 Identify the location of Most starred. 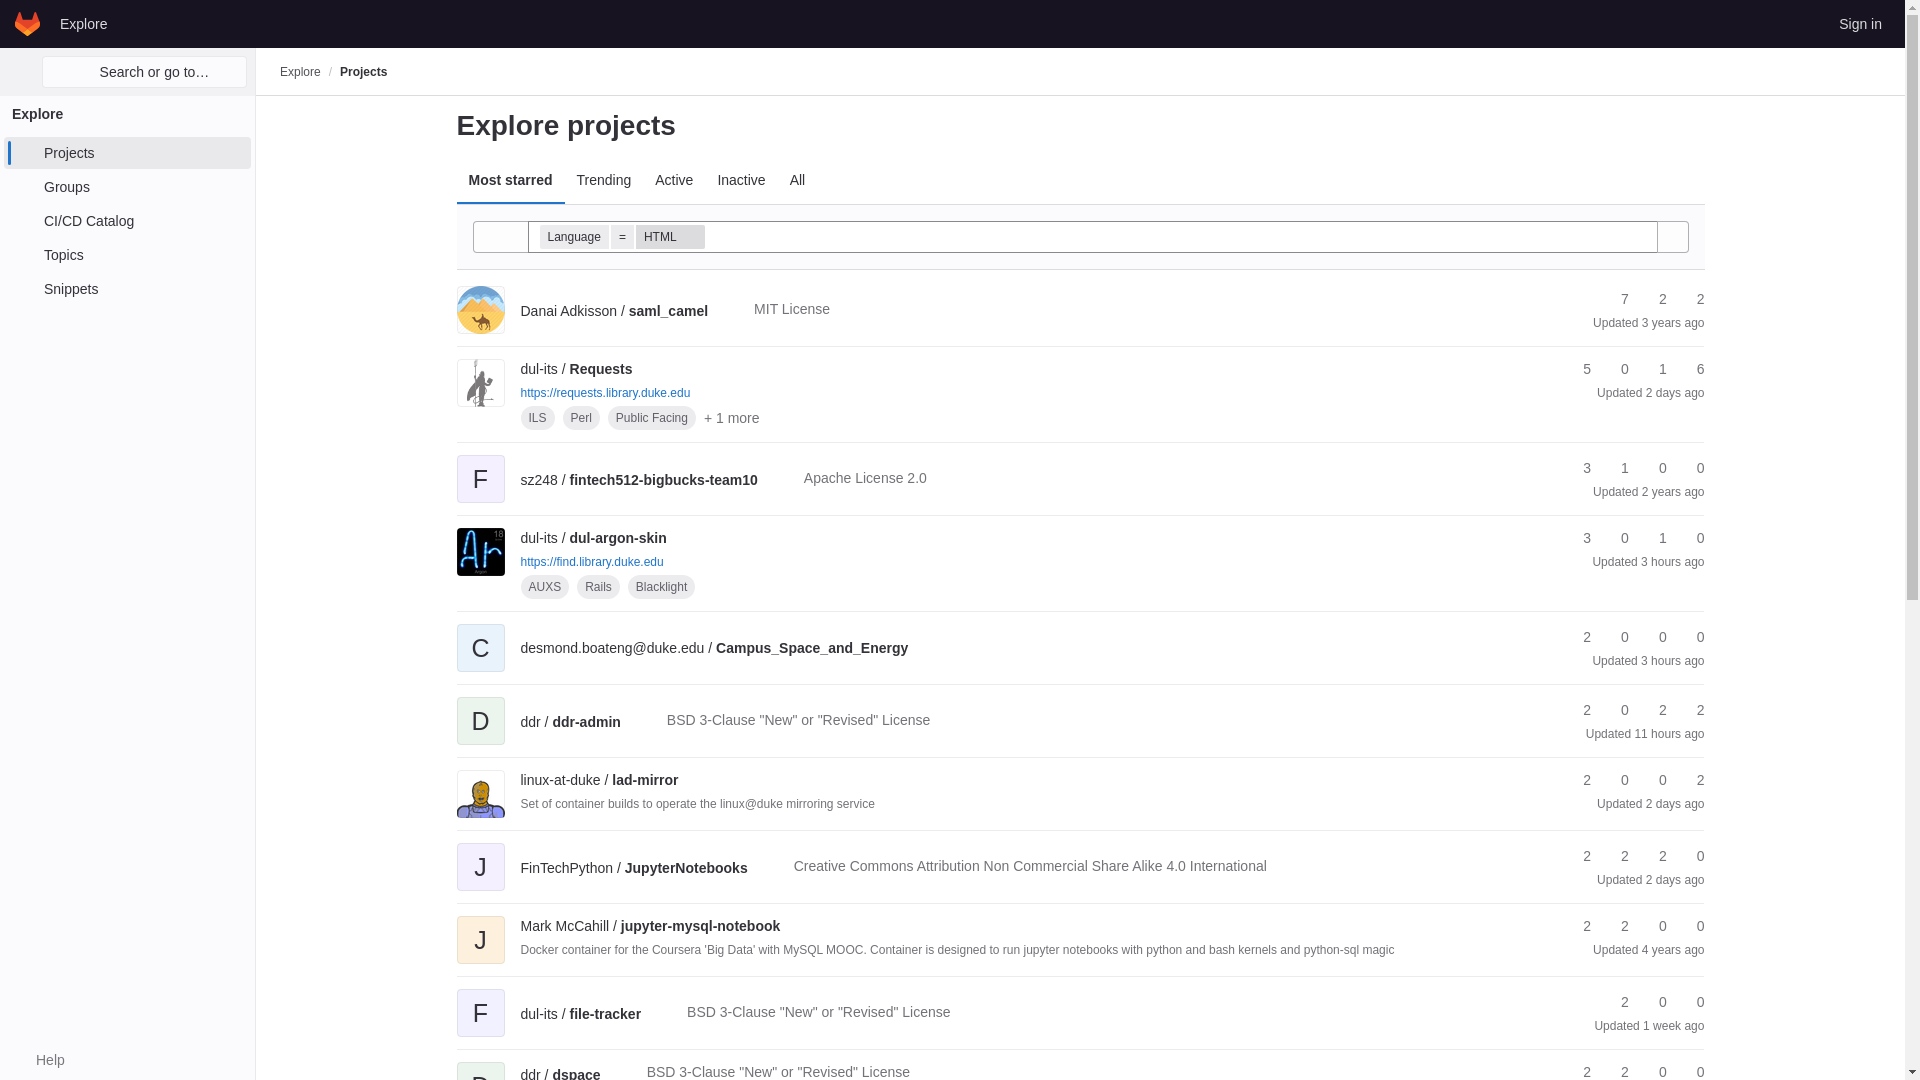
(510, 180).